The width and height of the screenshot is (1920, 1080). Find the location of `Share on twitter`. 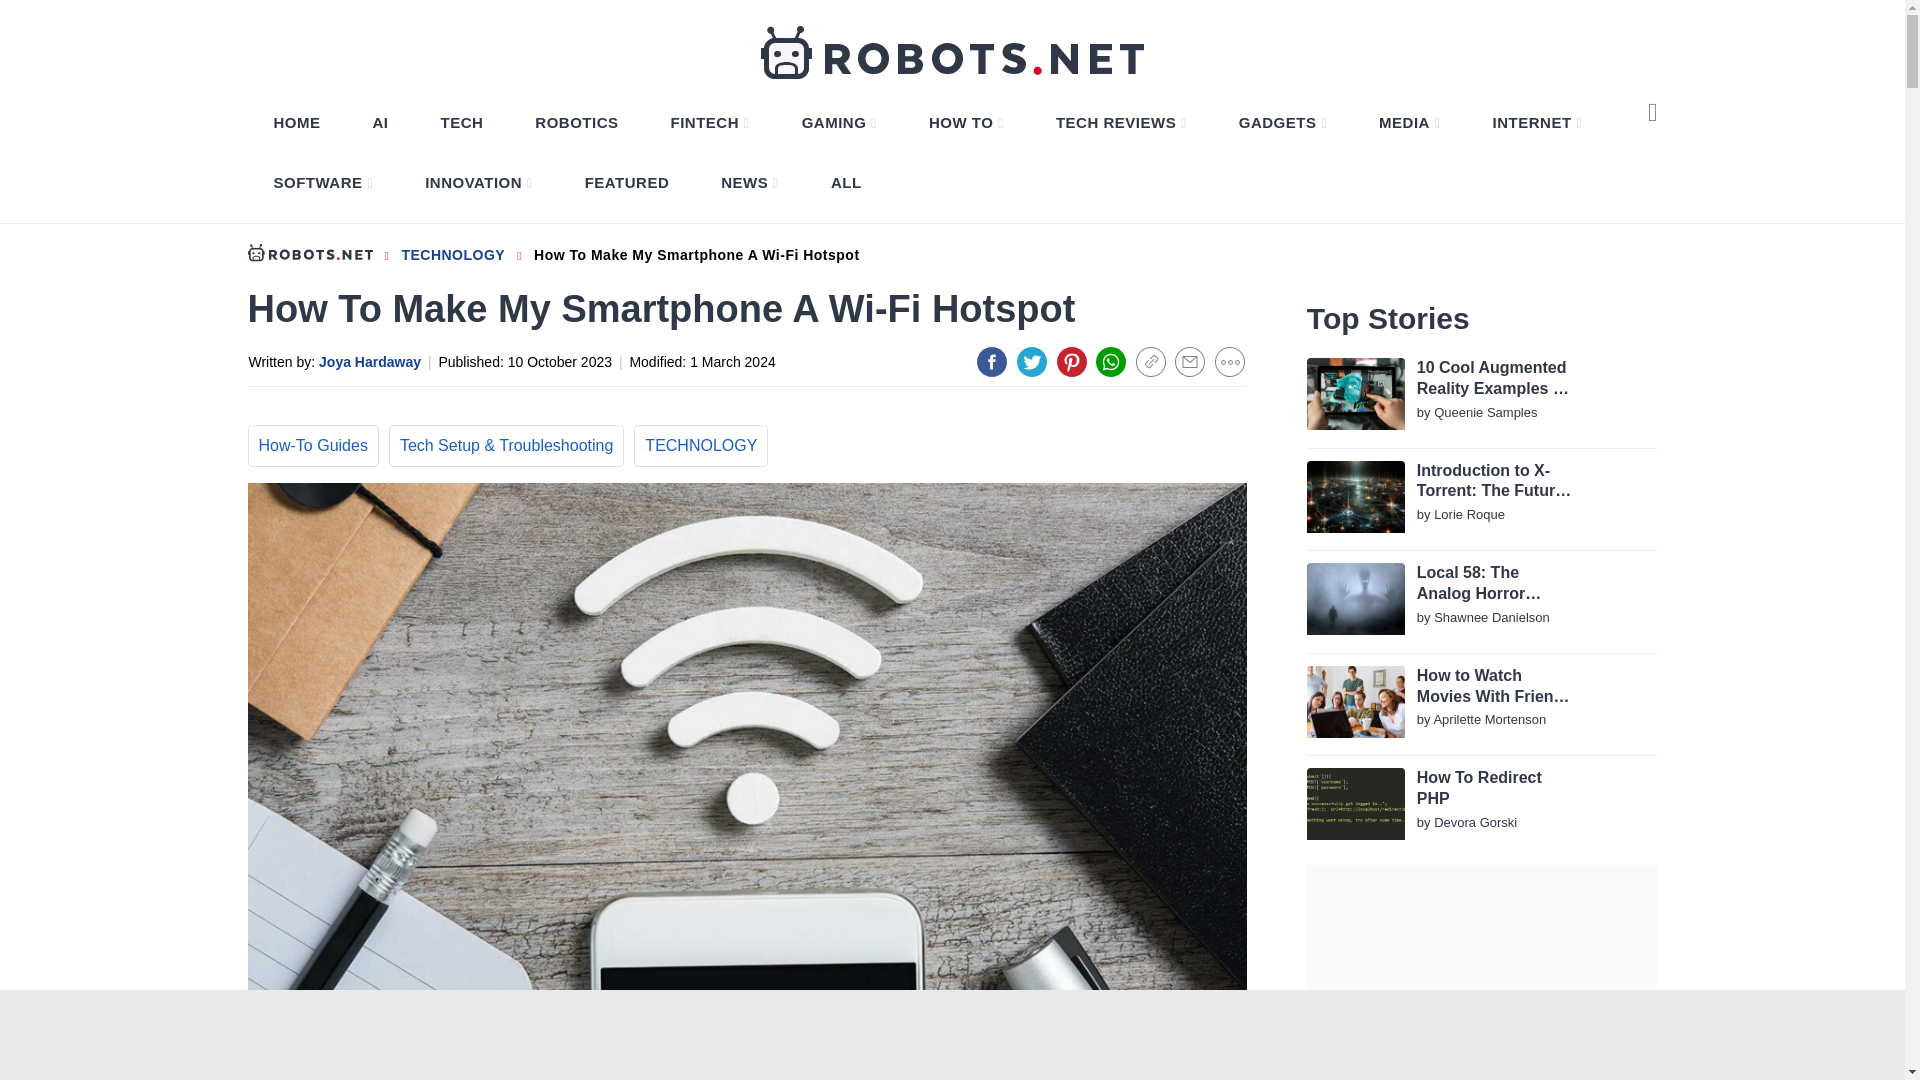

Share on twitter is located at coordinates (1032, 361).